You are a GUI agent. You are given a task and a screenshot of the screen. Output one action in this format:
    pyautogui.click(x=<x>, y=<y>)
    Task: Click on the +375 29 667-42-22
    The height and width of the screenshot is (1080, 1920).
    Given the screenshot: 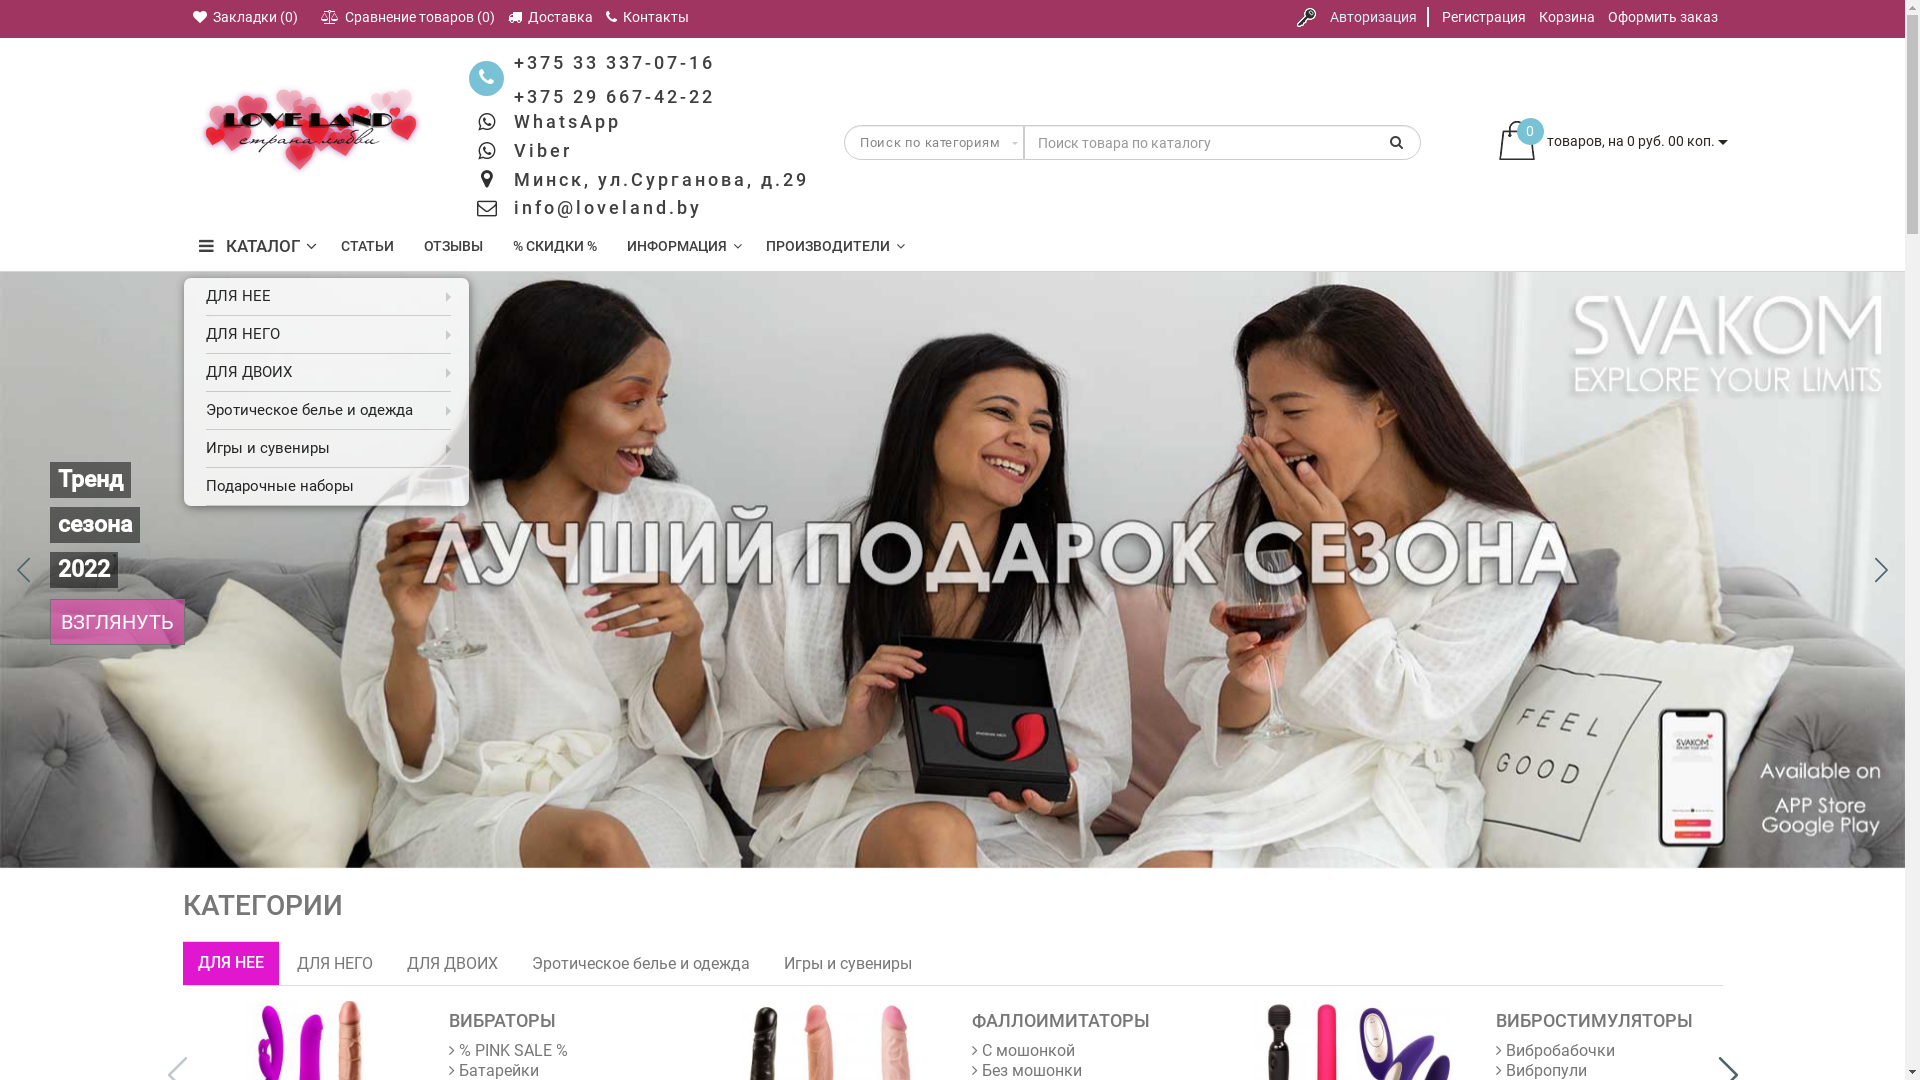 What is the action you would take?
    pyautogui.click(x=614, y=96)
    